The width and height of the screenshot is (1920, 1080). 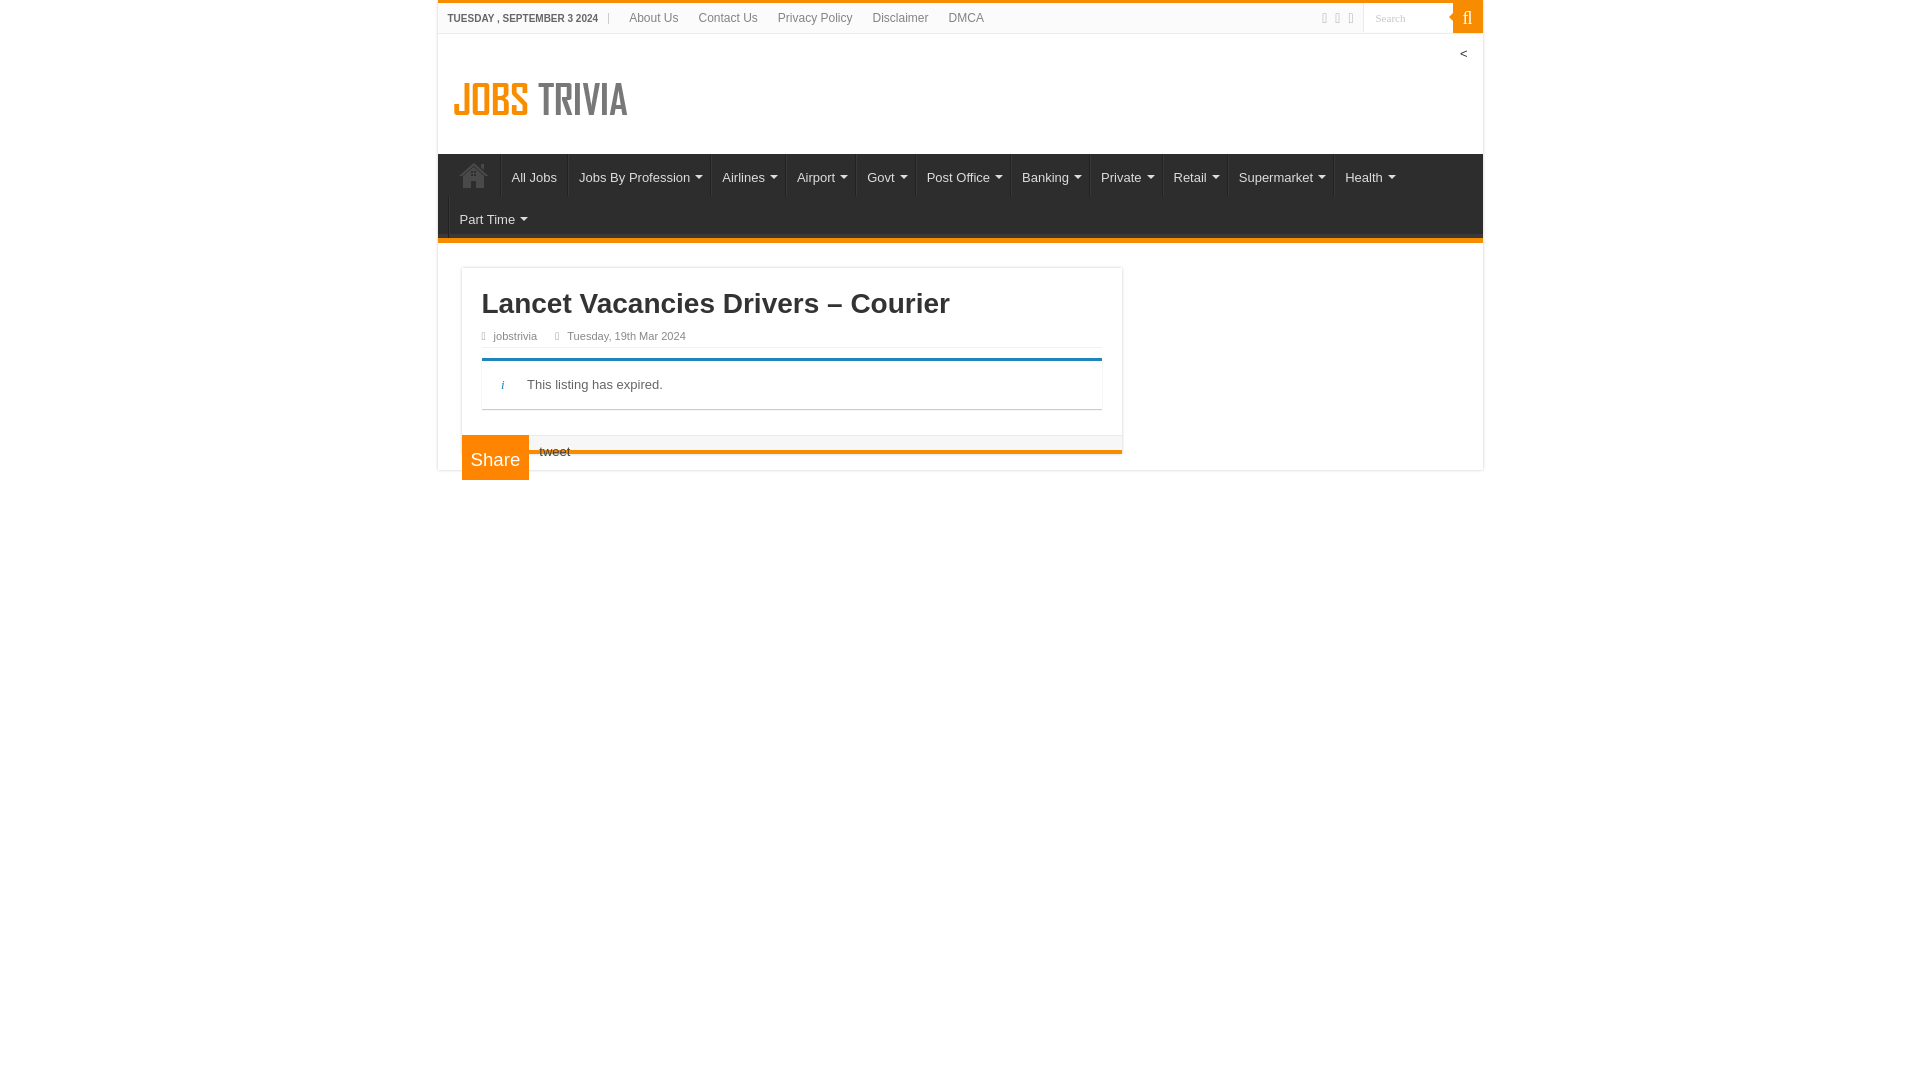 What do you see at coordinates (726, 18) in the screenshot?
I see `Contact Us` at bounding box center [726, 18].